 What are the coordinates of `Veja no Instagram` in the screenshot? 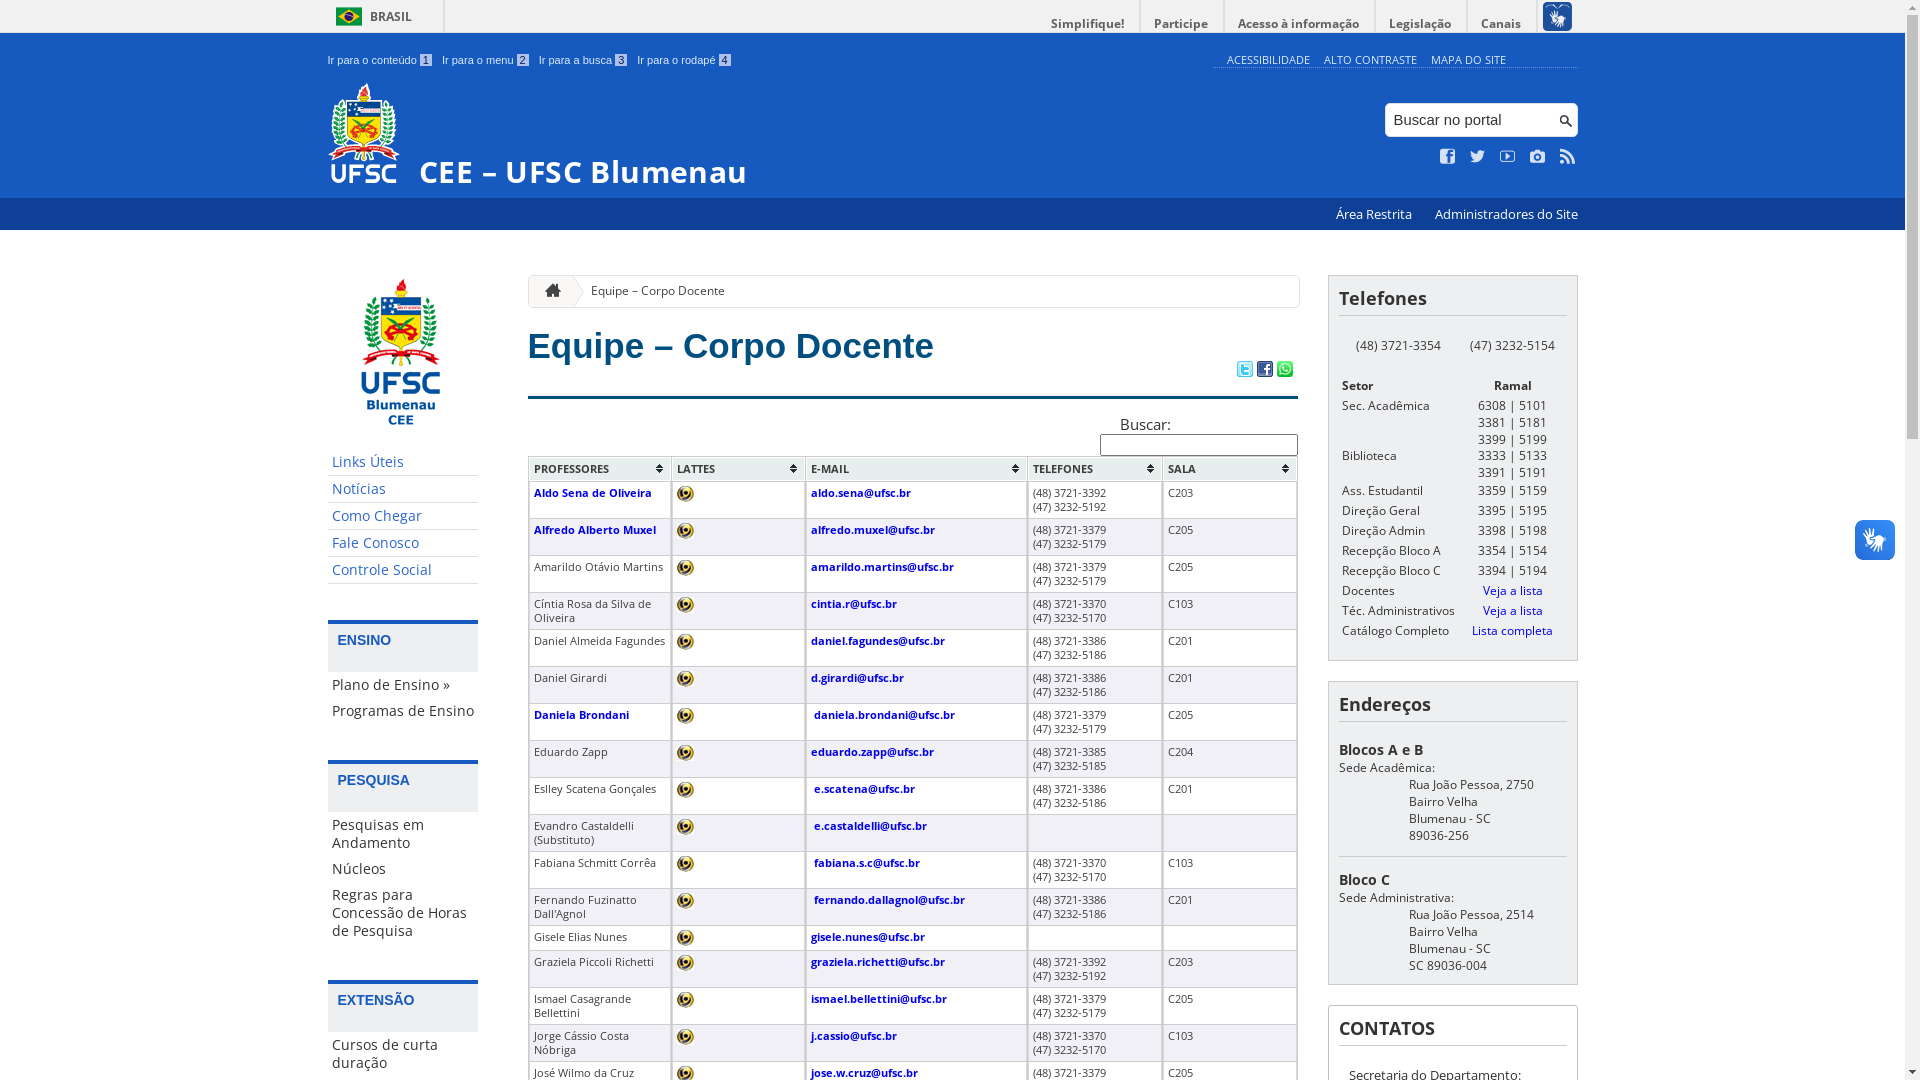 It's located at (1538, 157).